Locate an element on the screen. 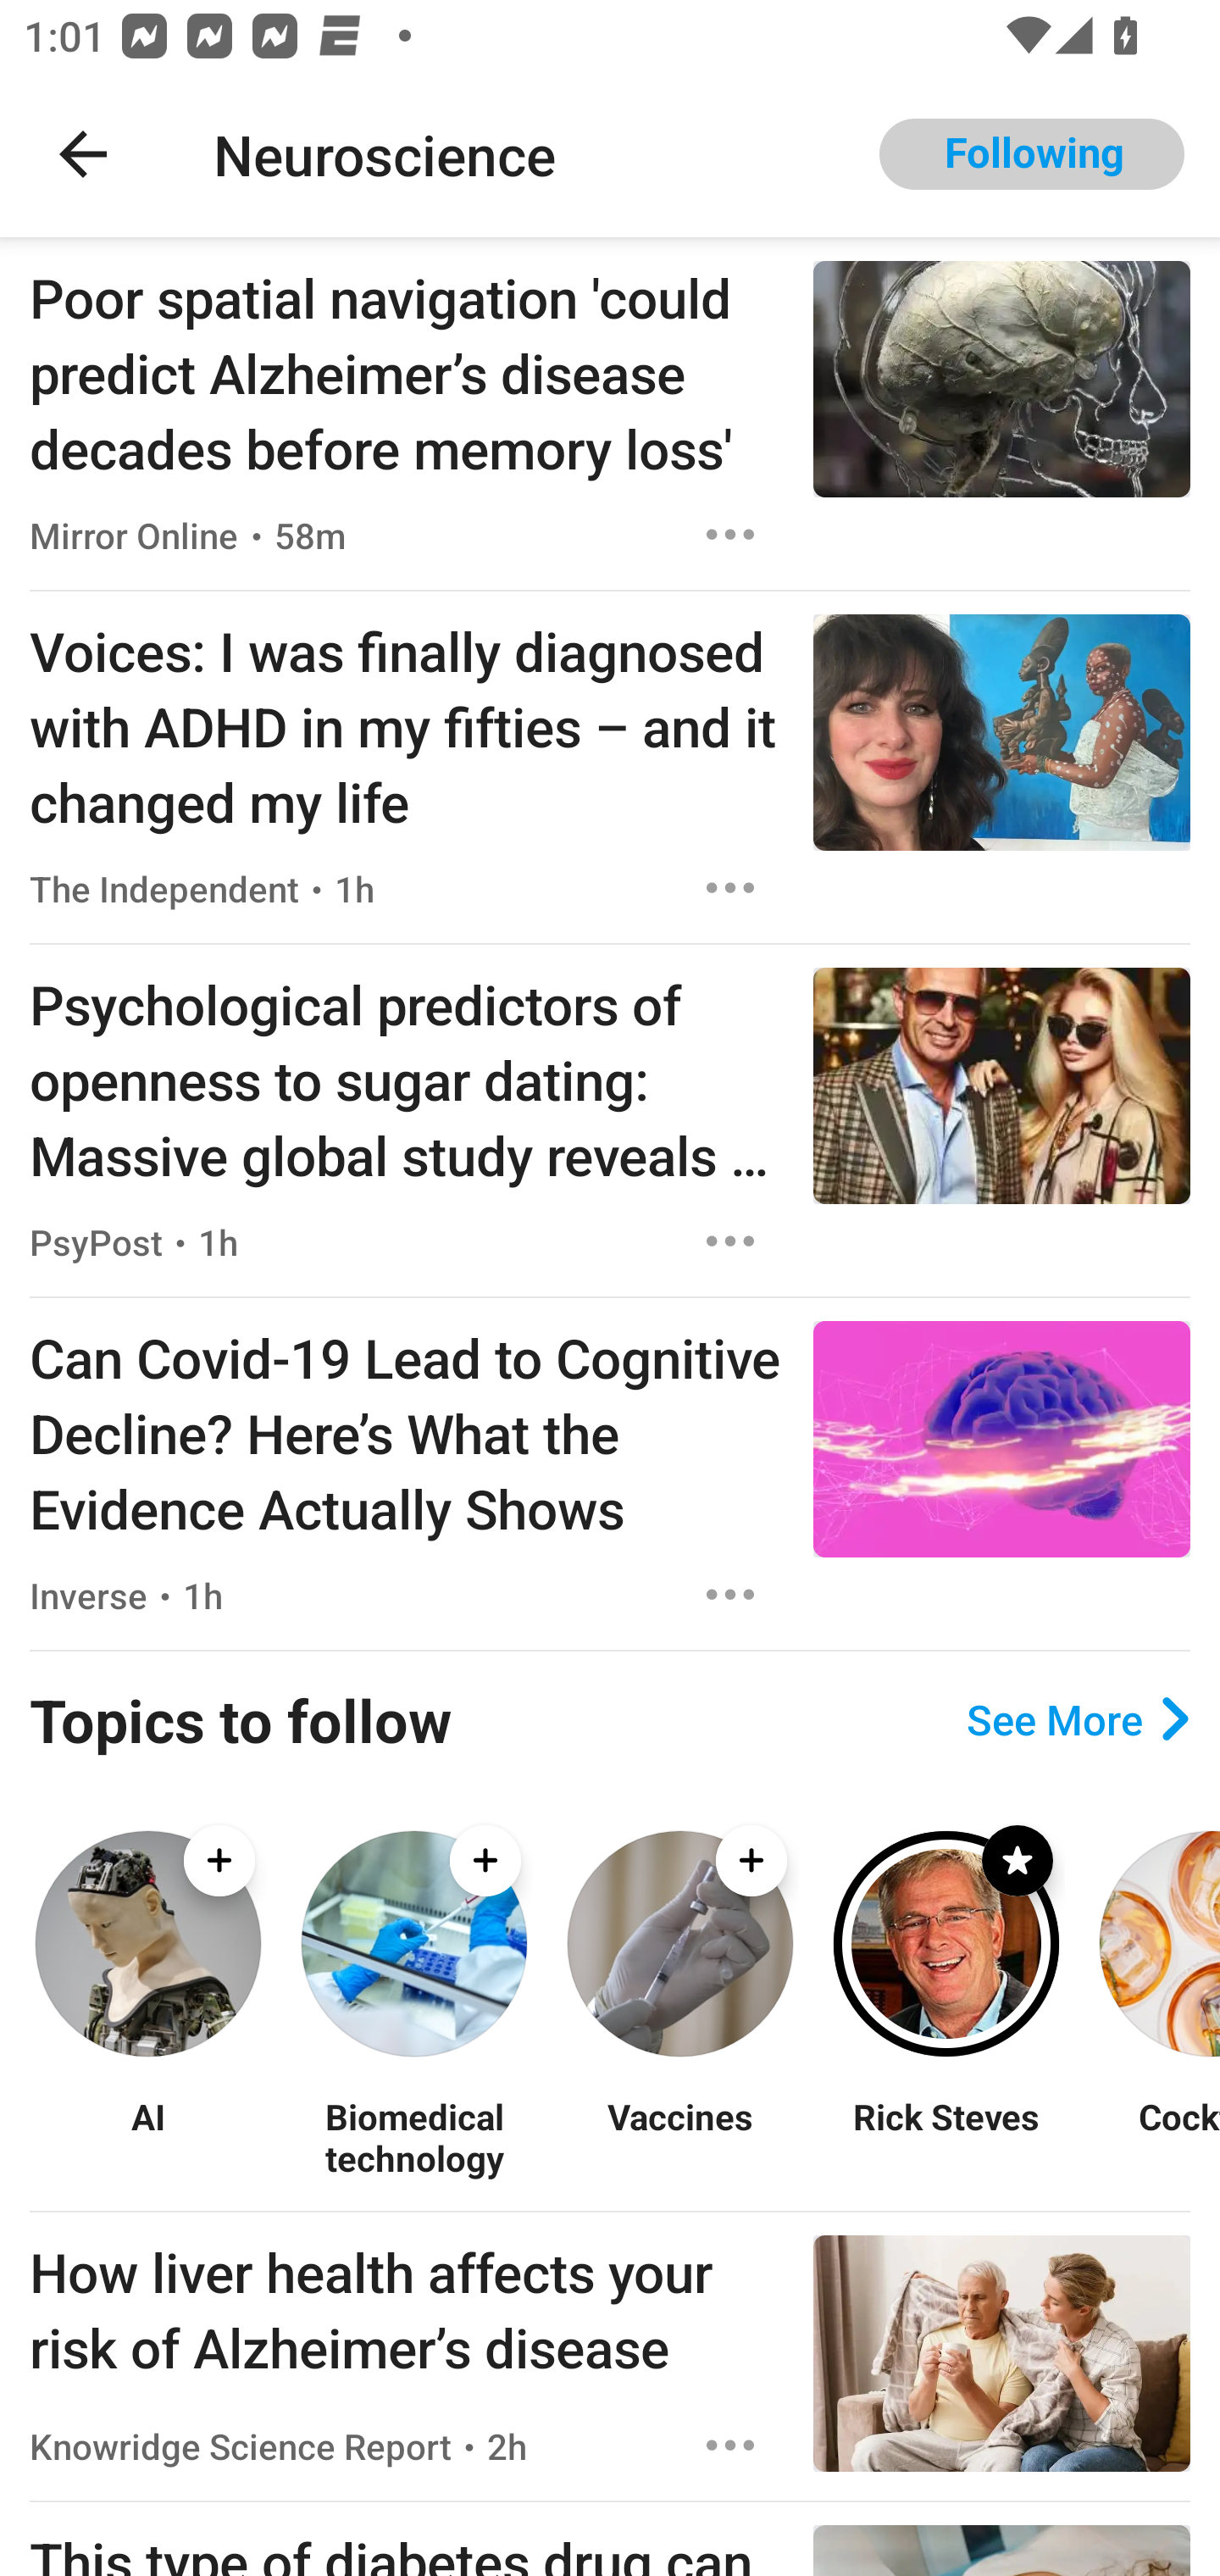  Navigate up is located at coordinates (83, 154).